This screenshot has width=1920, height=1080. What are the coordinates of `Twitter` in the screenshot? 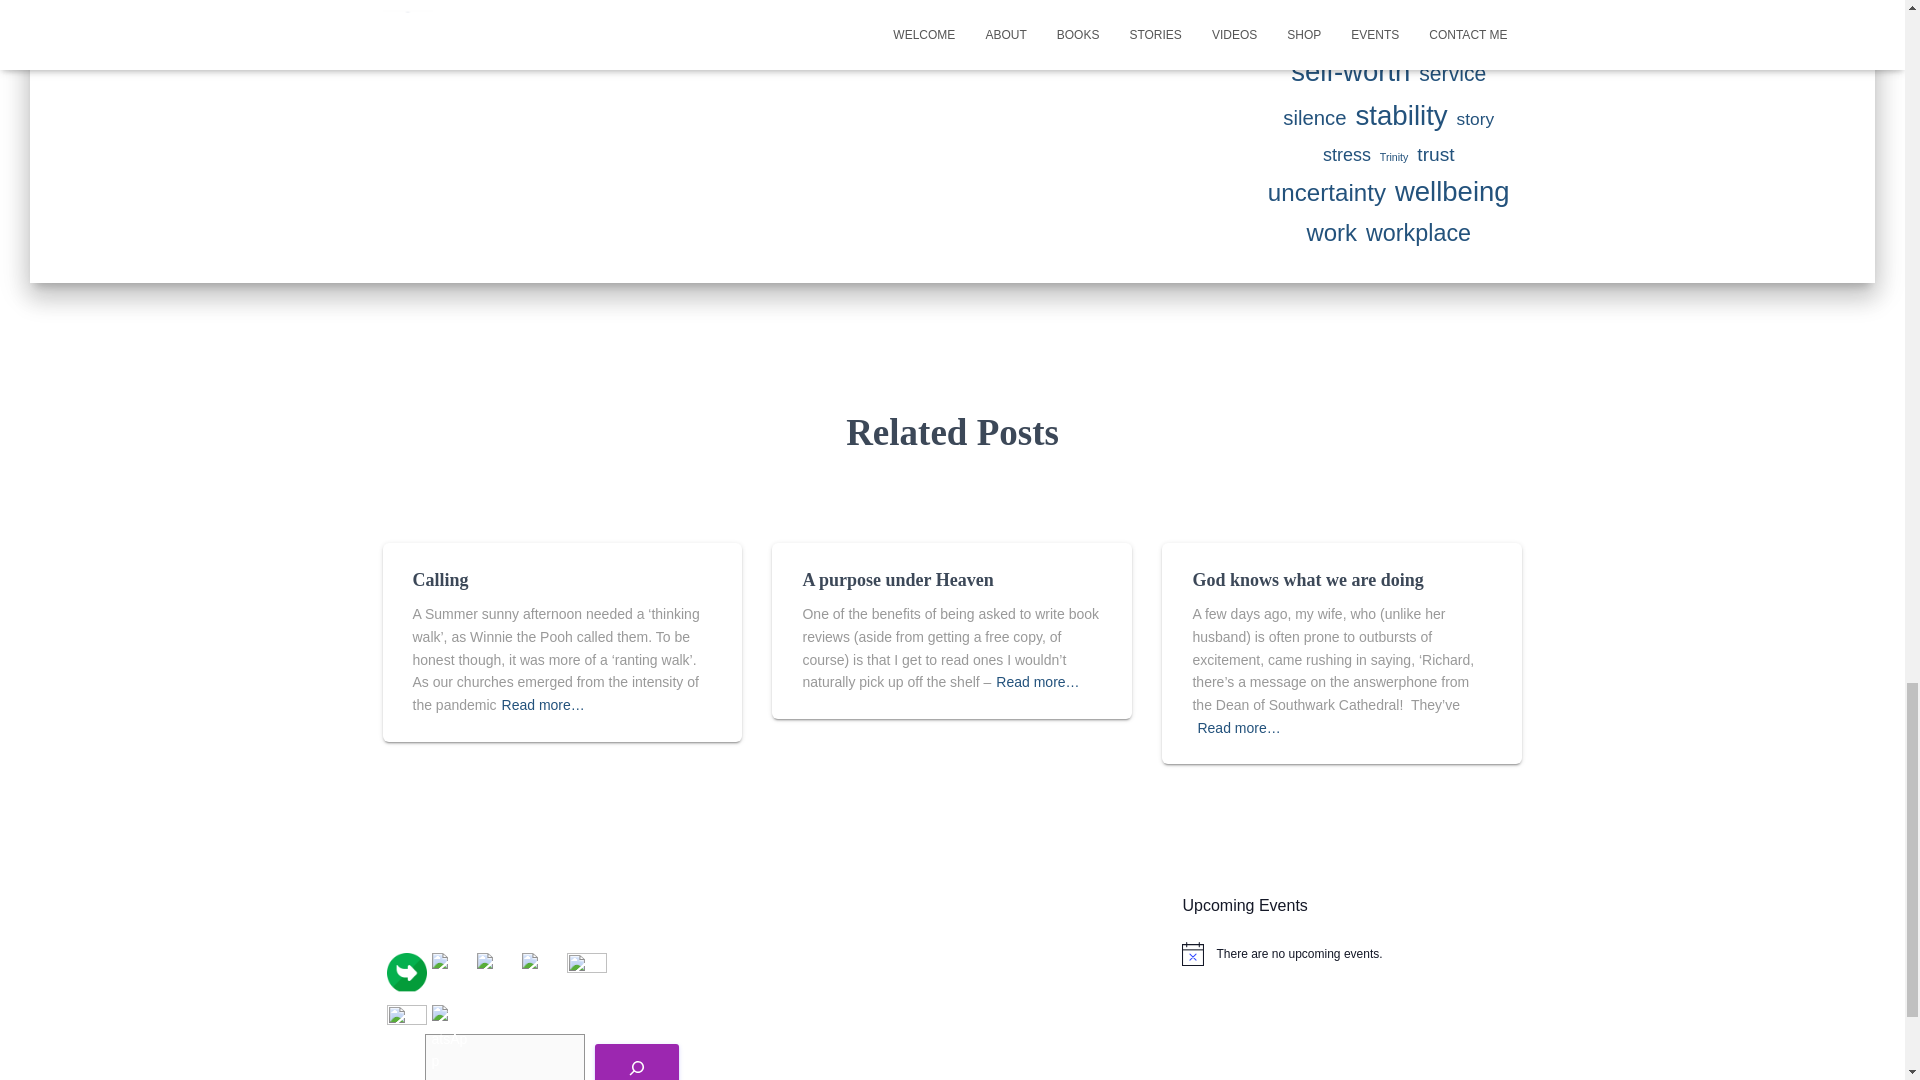 It's located at (452, 974).